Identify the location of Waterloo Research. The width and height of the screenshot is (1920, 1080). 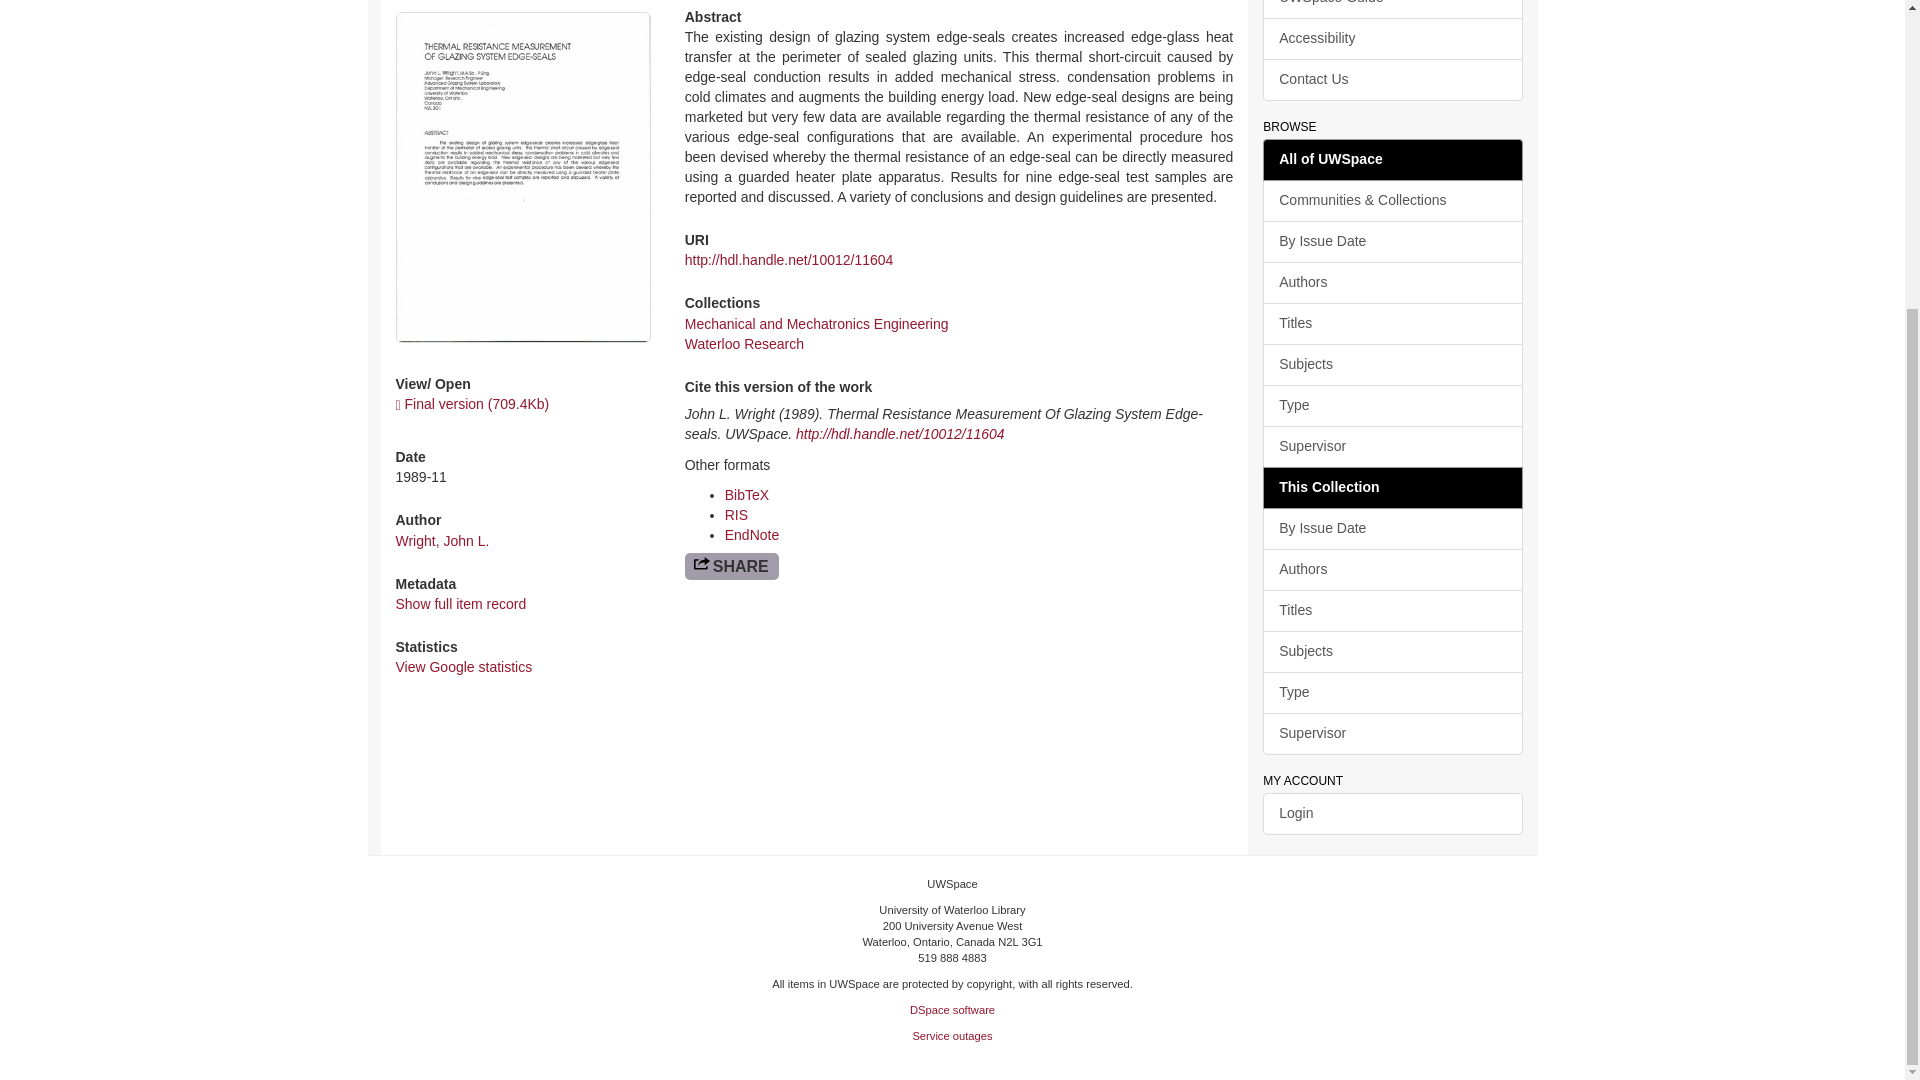
(744, 344).